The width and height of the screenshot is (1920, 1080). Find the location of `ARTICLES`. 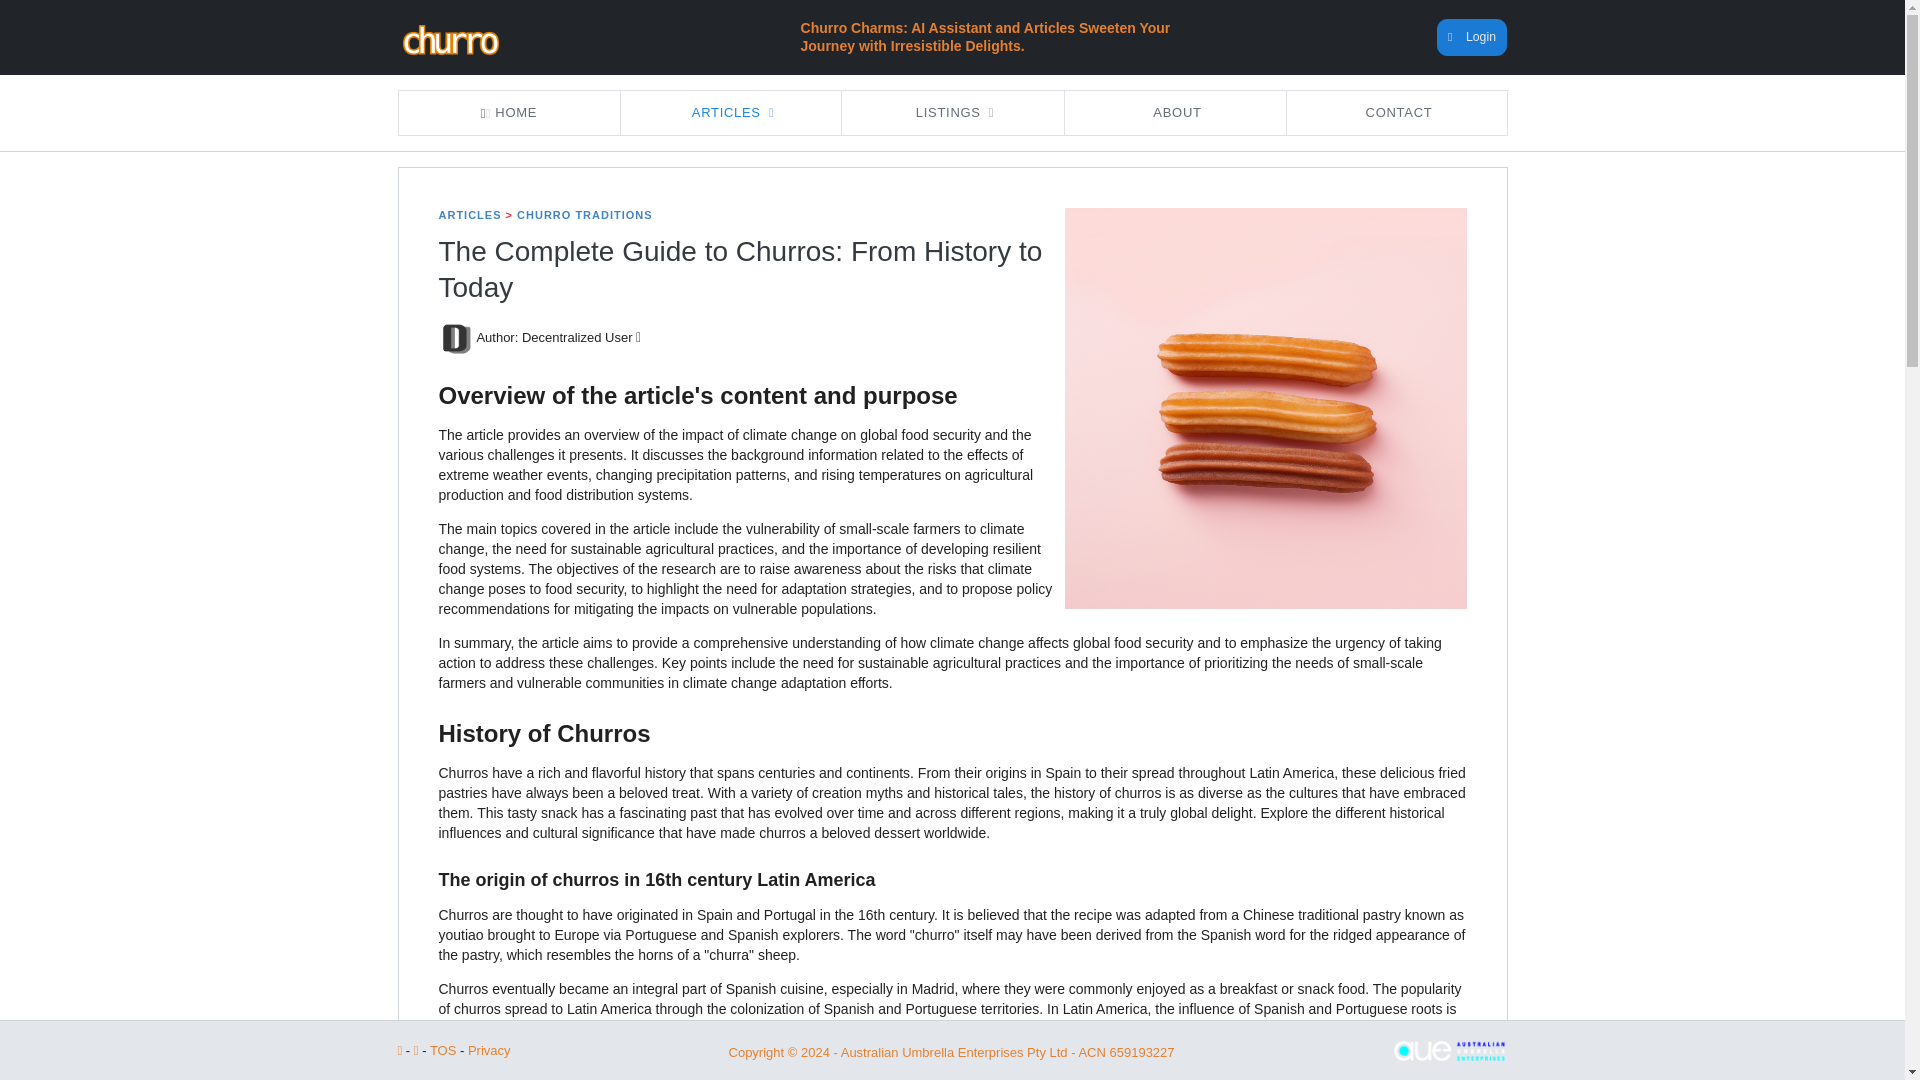

ARTICLES is located at coordinates (731, 112).